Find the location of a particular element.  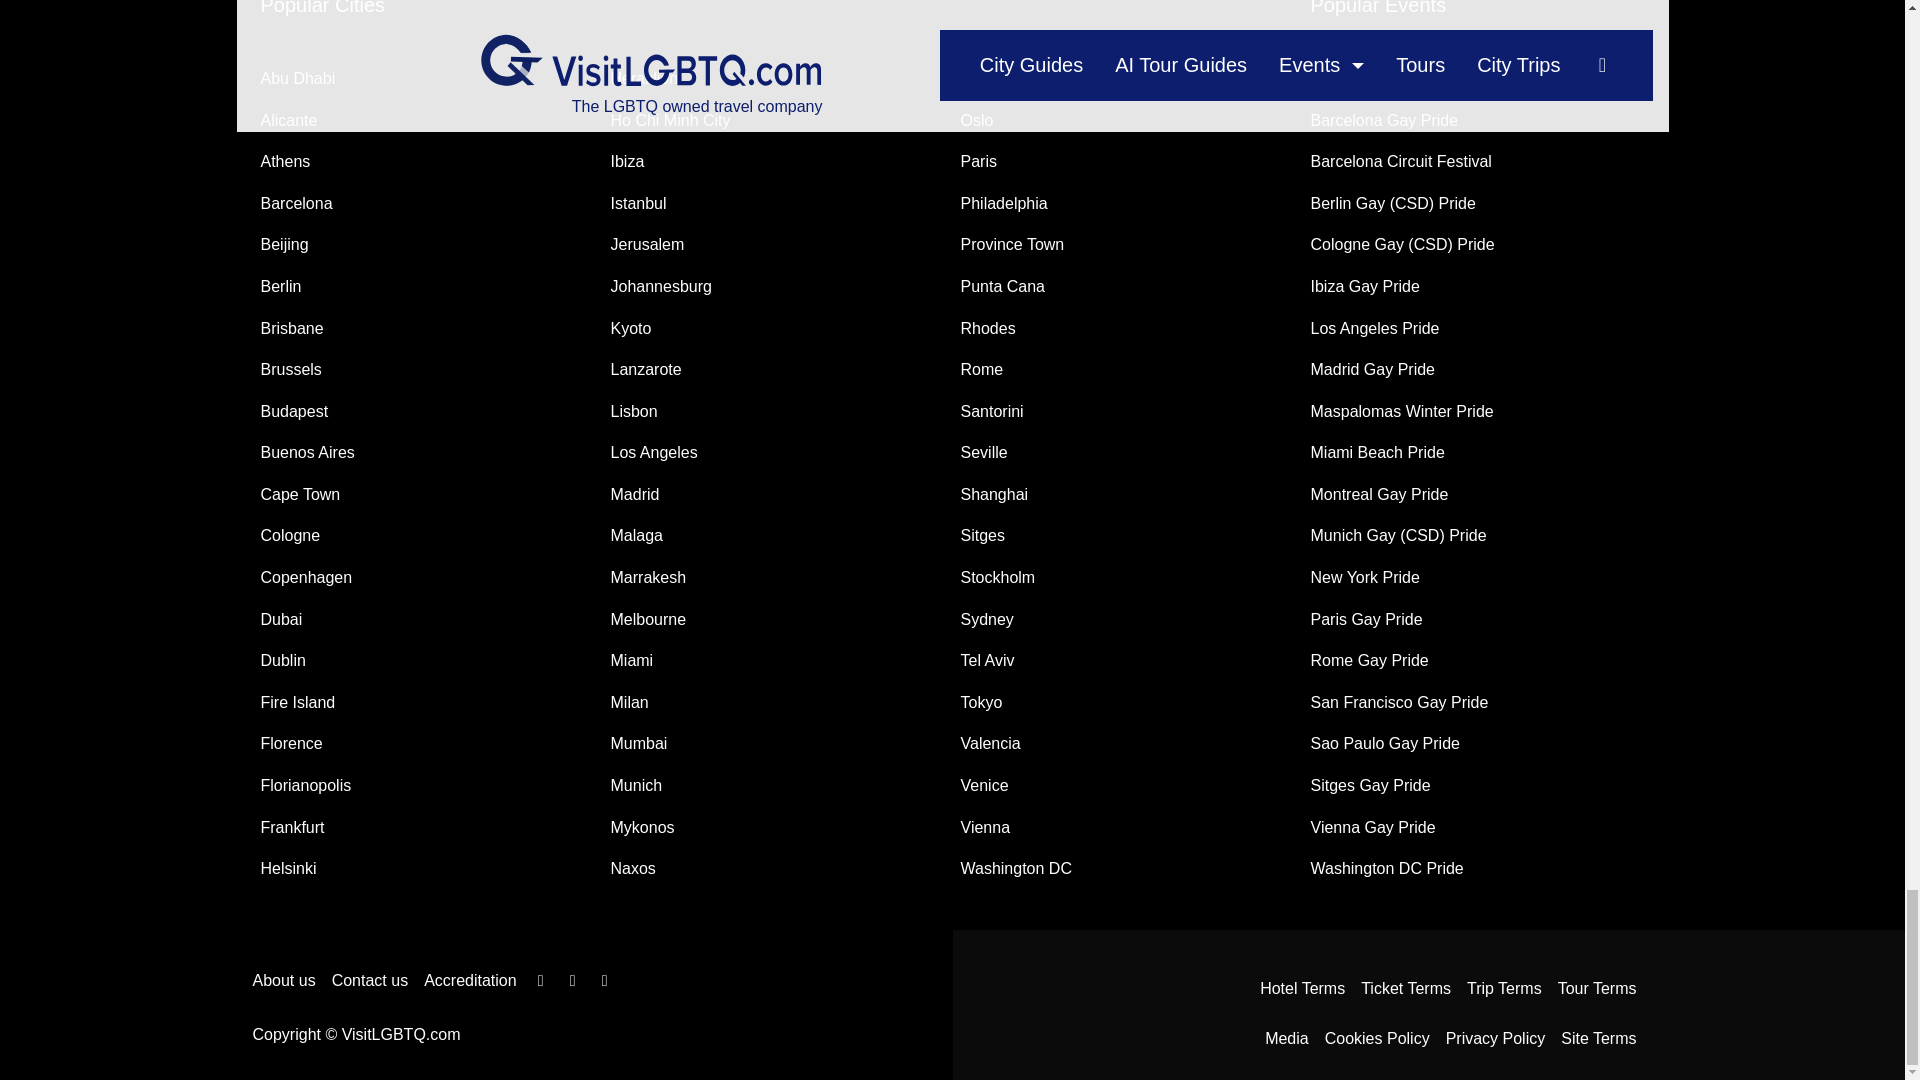

Beijing is located at coordinates (283, 244).